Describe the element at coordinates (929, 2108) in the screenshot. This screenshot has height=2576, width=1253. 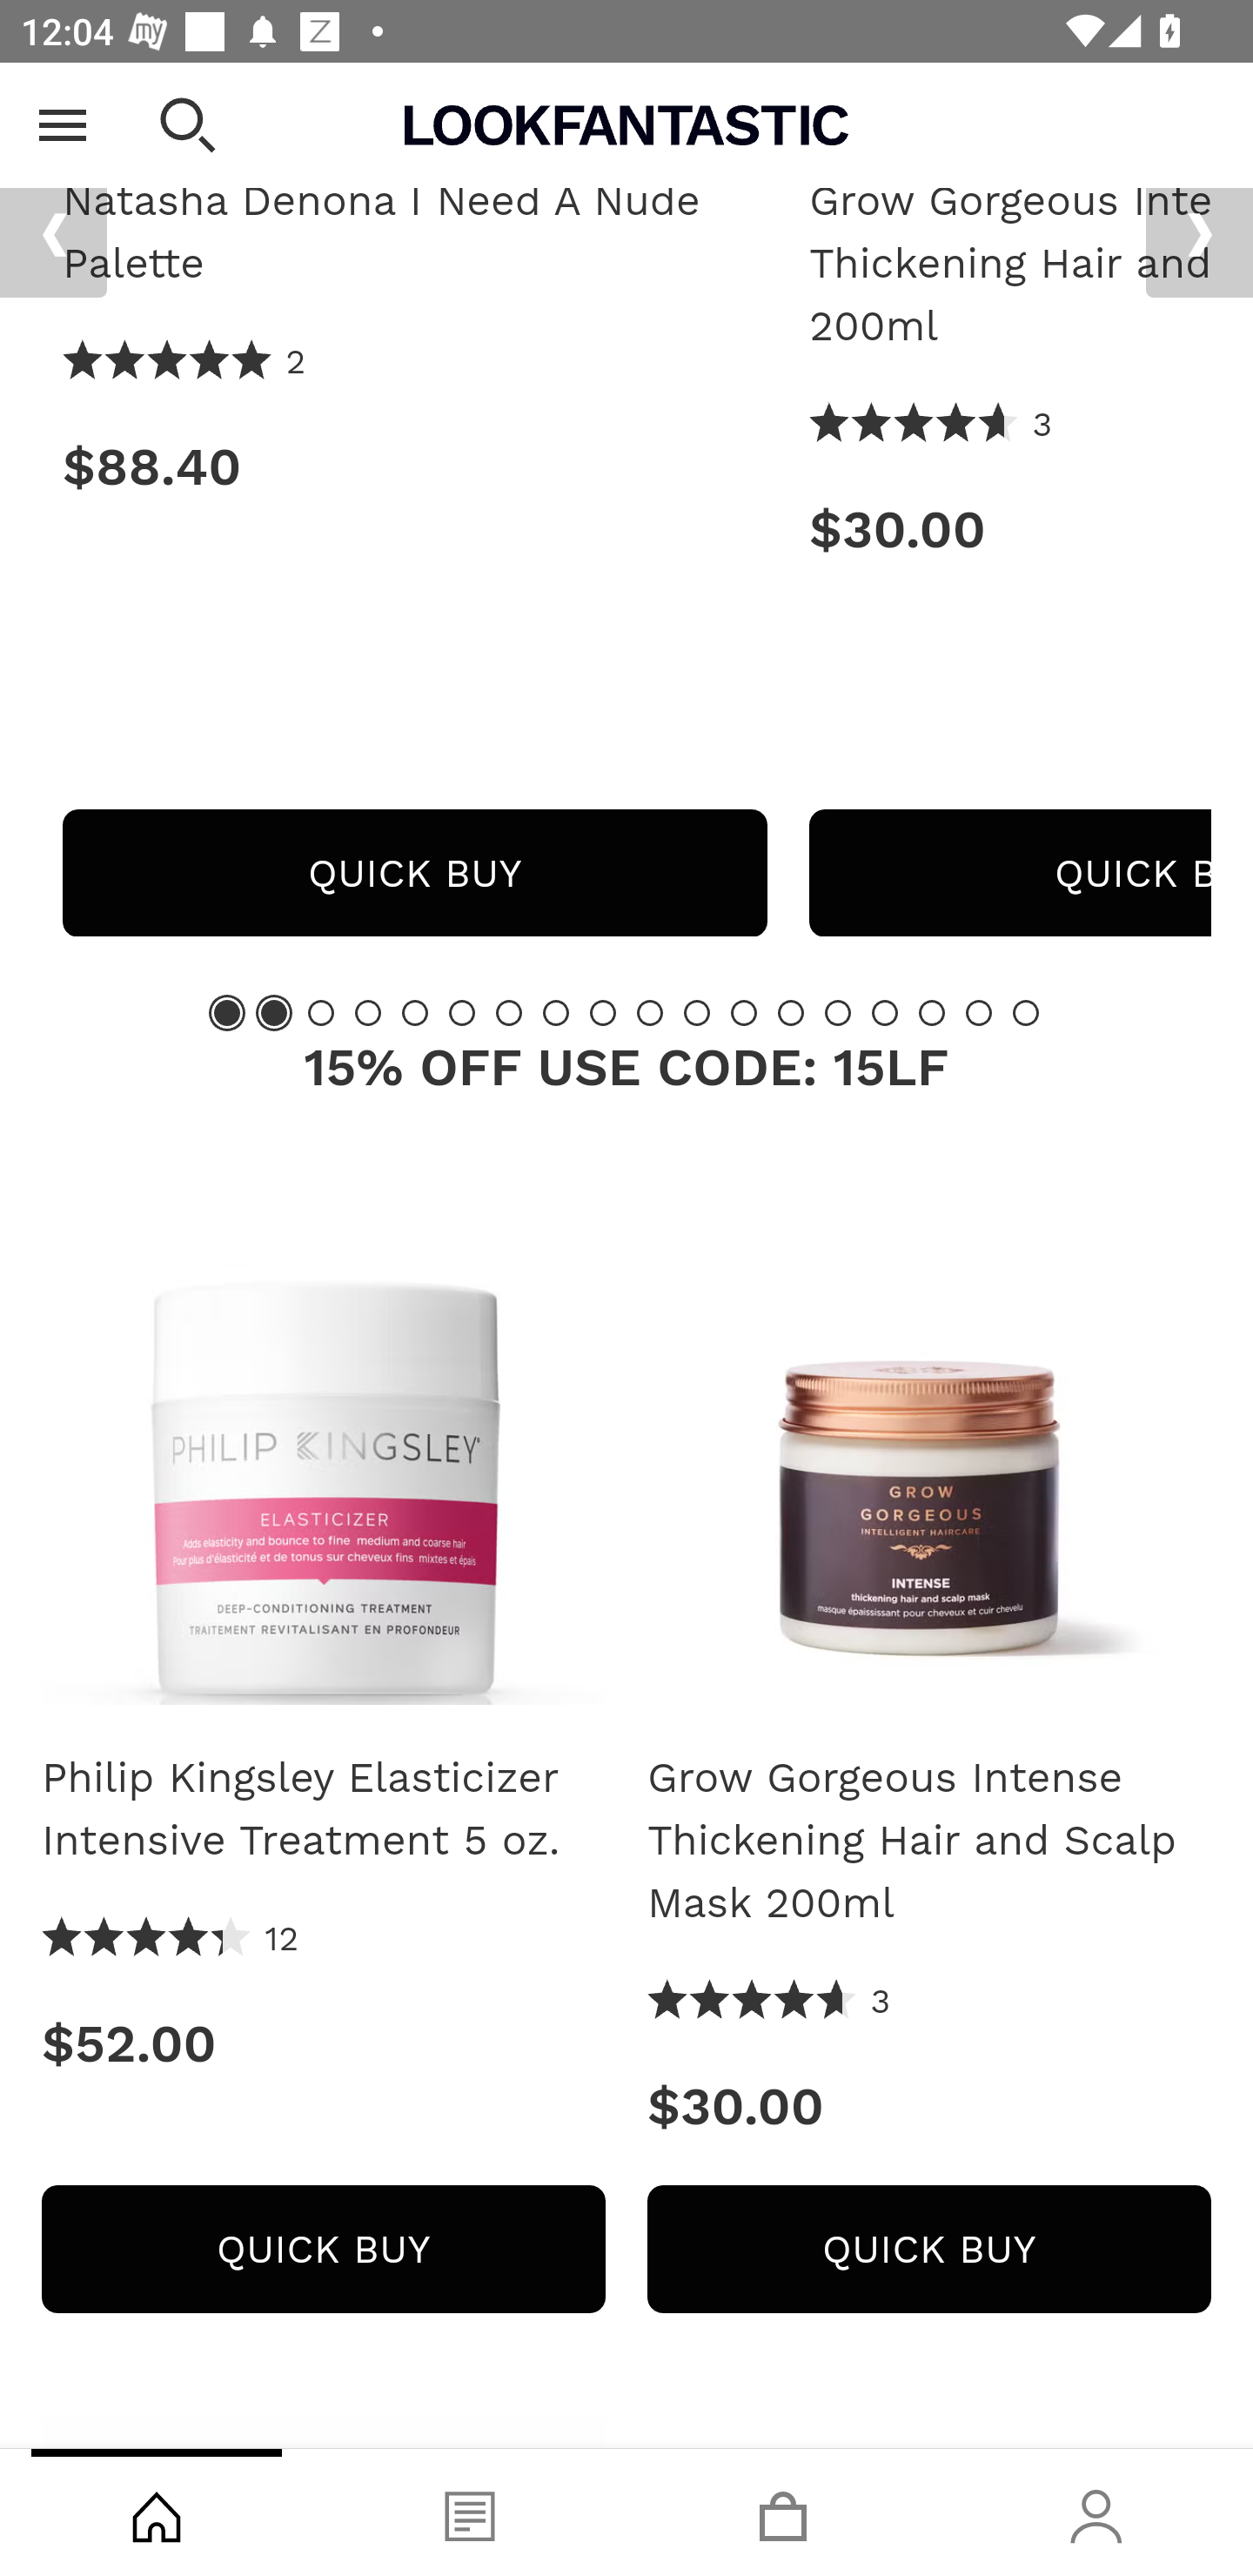
I see `Price: $30.00` at that location.